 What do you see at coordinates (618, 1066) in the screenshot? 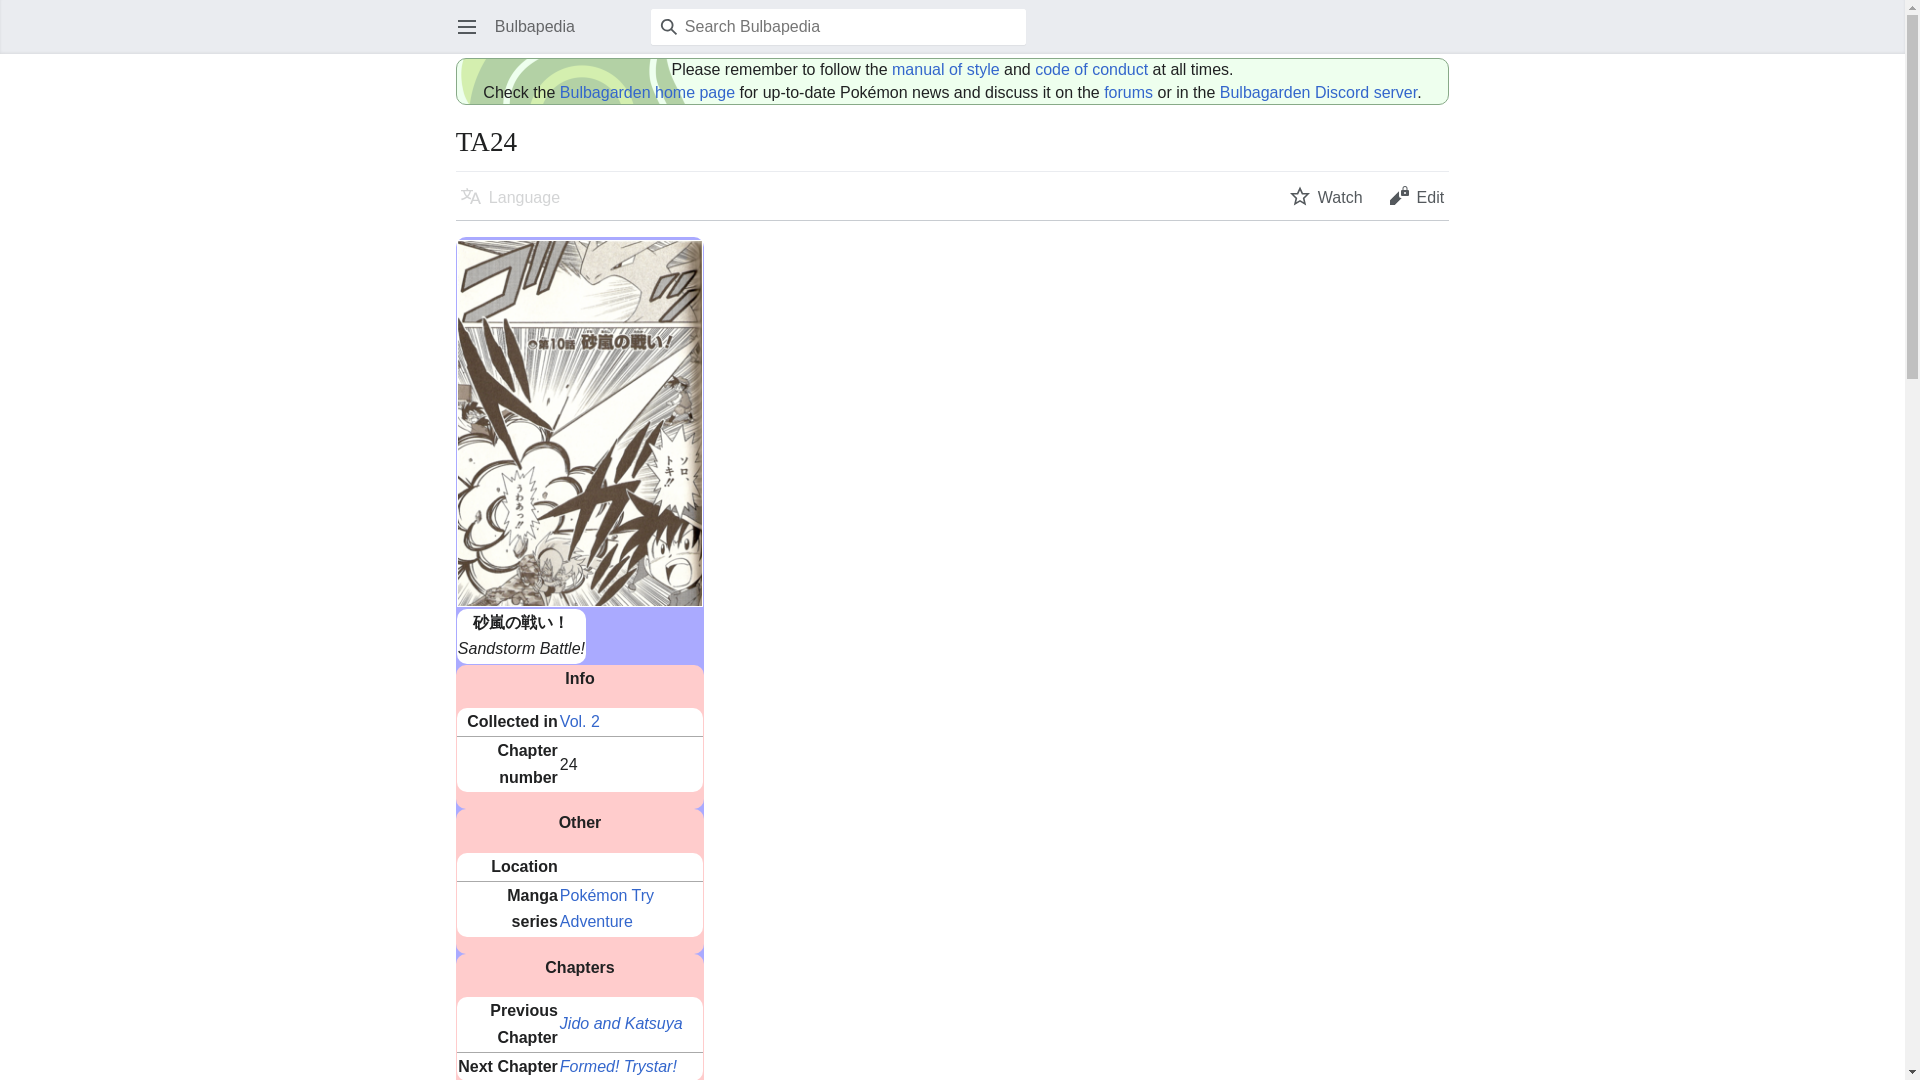
I see `Formed! Trystar!` at bounding box center [618, 1066].